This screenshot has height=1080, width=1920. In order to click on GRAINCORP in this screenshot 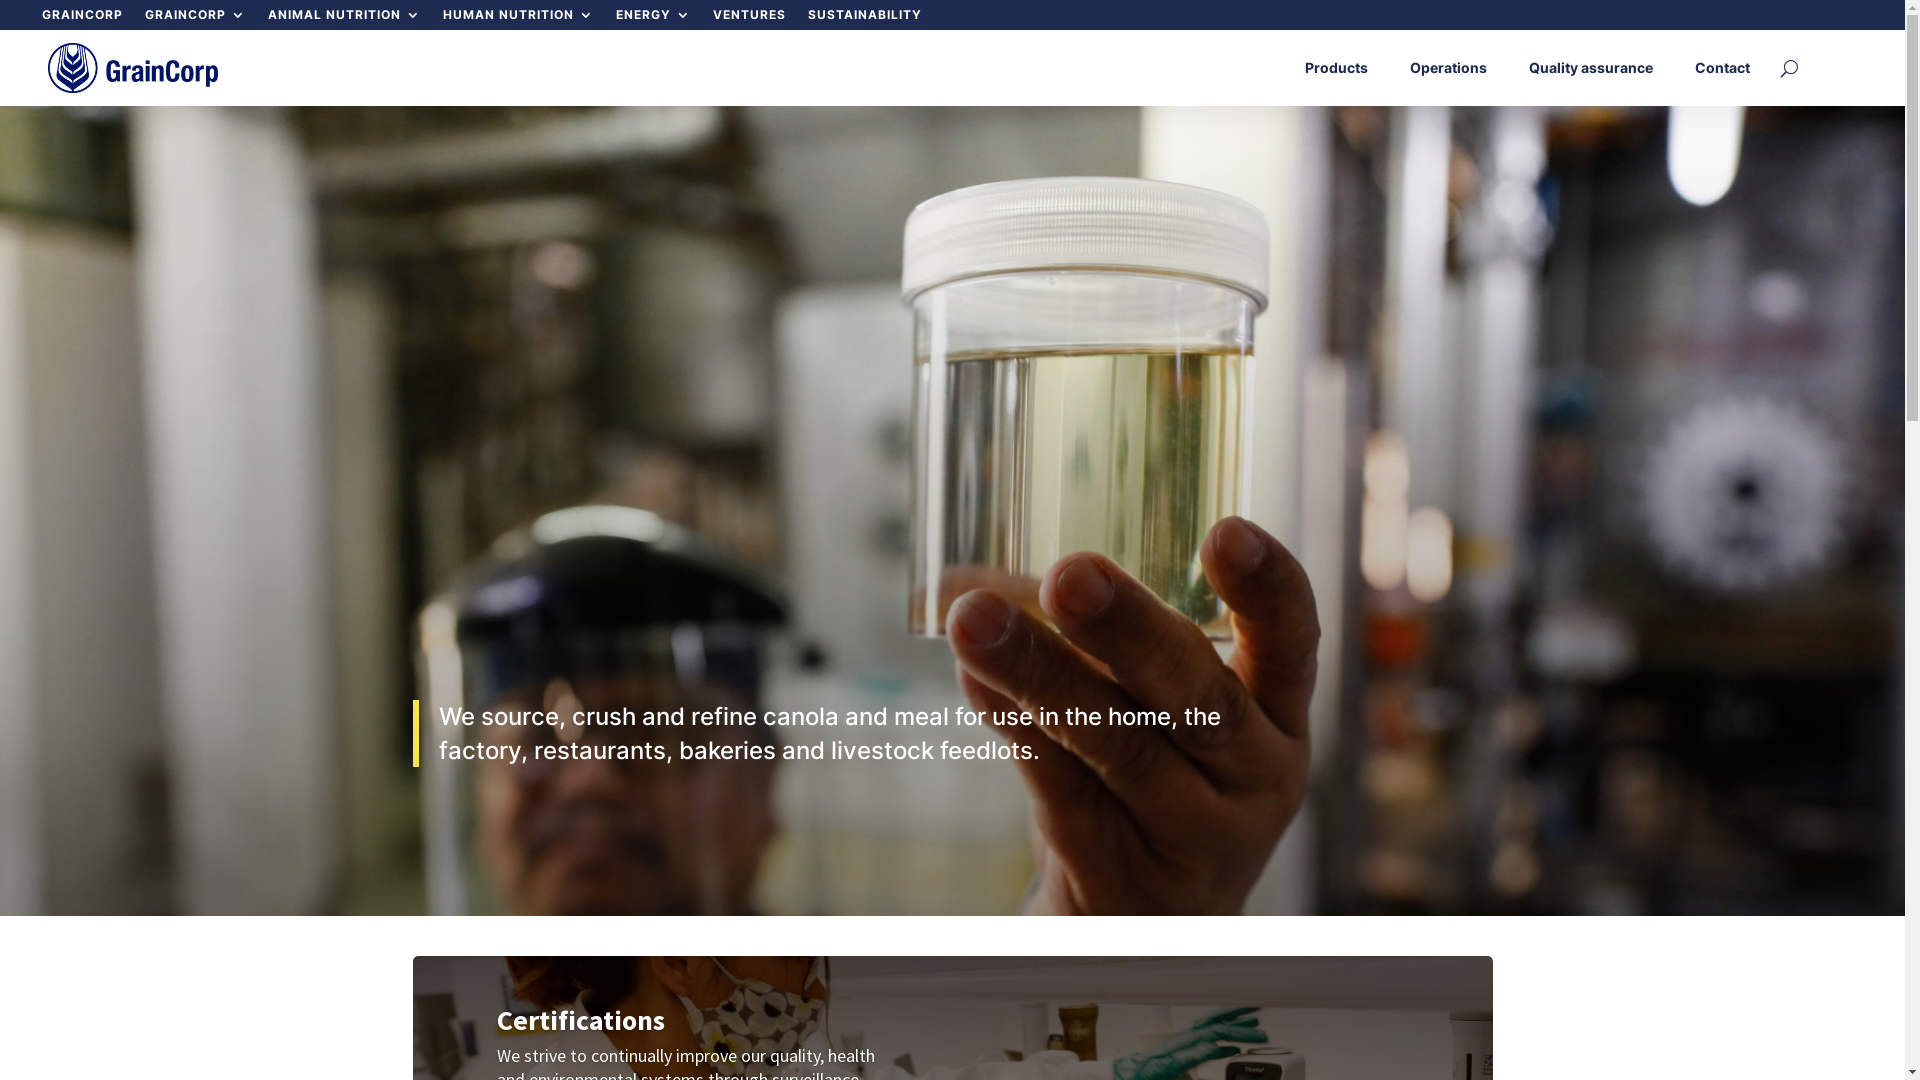, I will do `click(195, 19)`.